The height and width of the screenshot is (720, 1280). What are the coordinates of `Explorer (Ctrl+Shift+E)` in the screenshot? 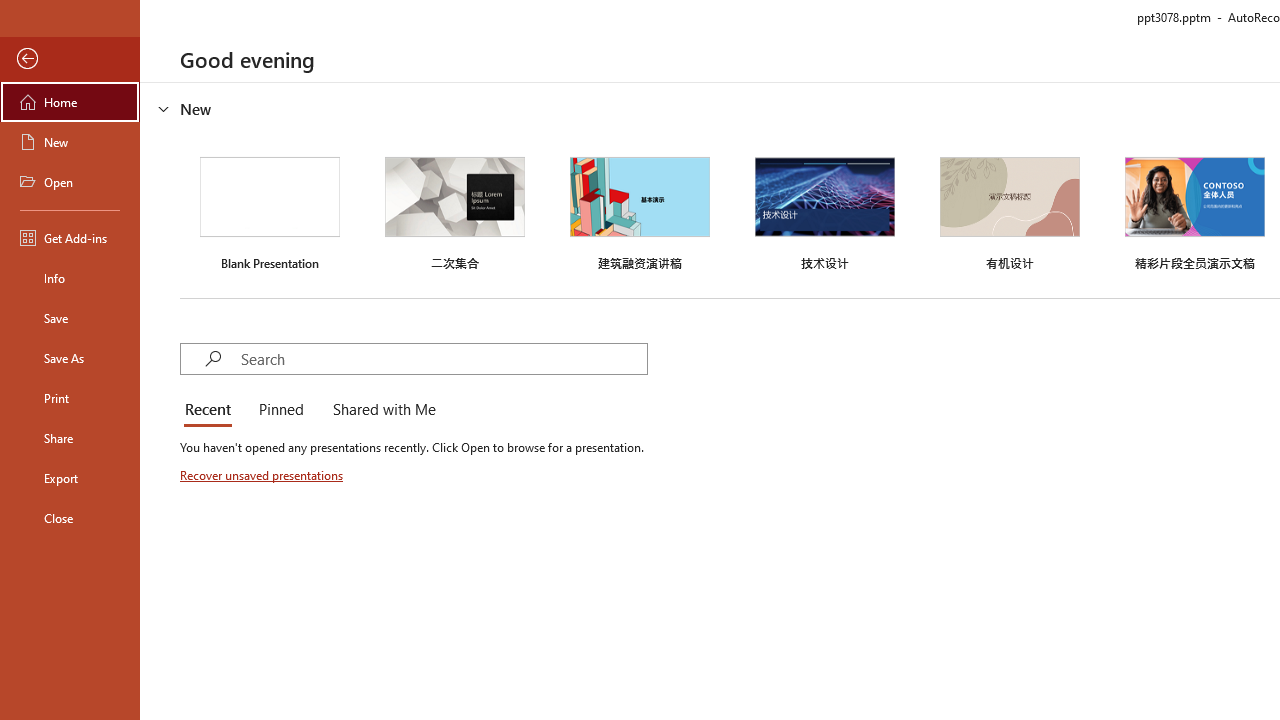 It's located at (136, 388).